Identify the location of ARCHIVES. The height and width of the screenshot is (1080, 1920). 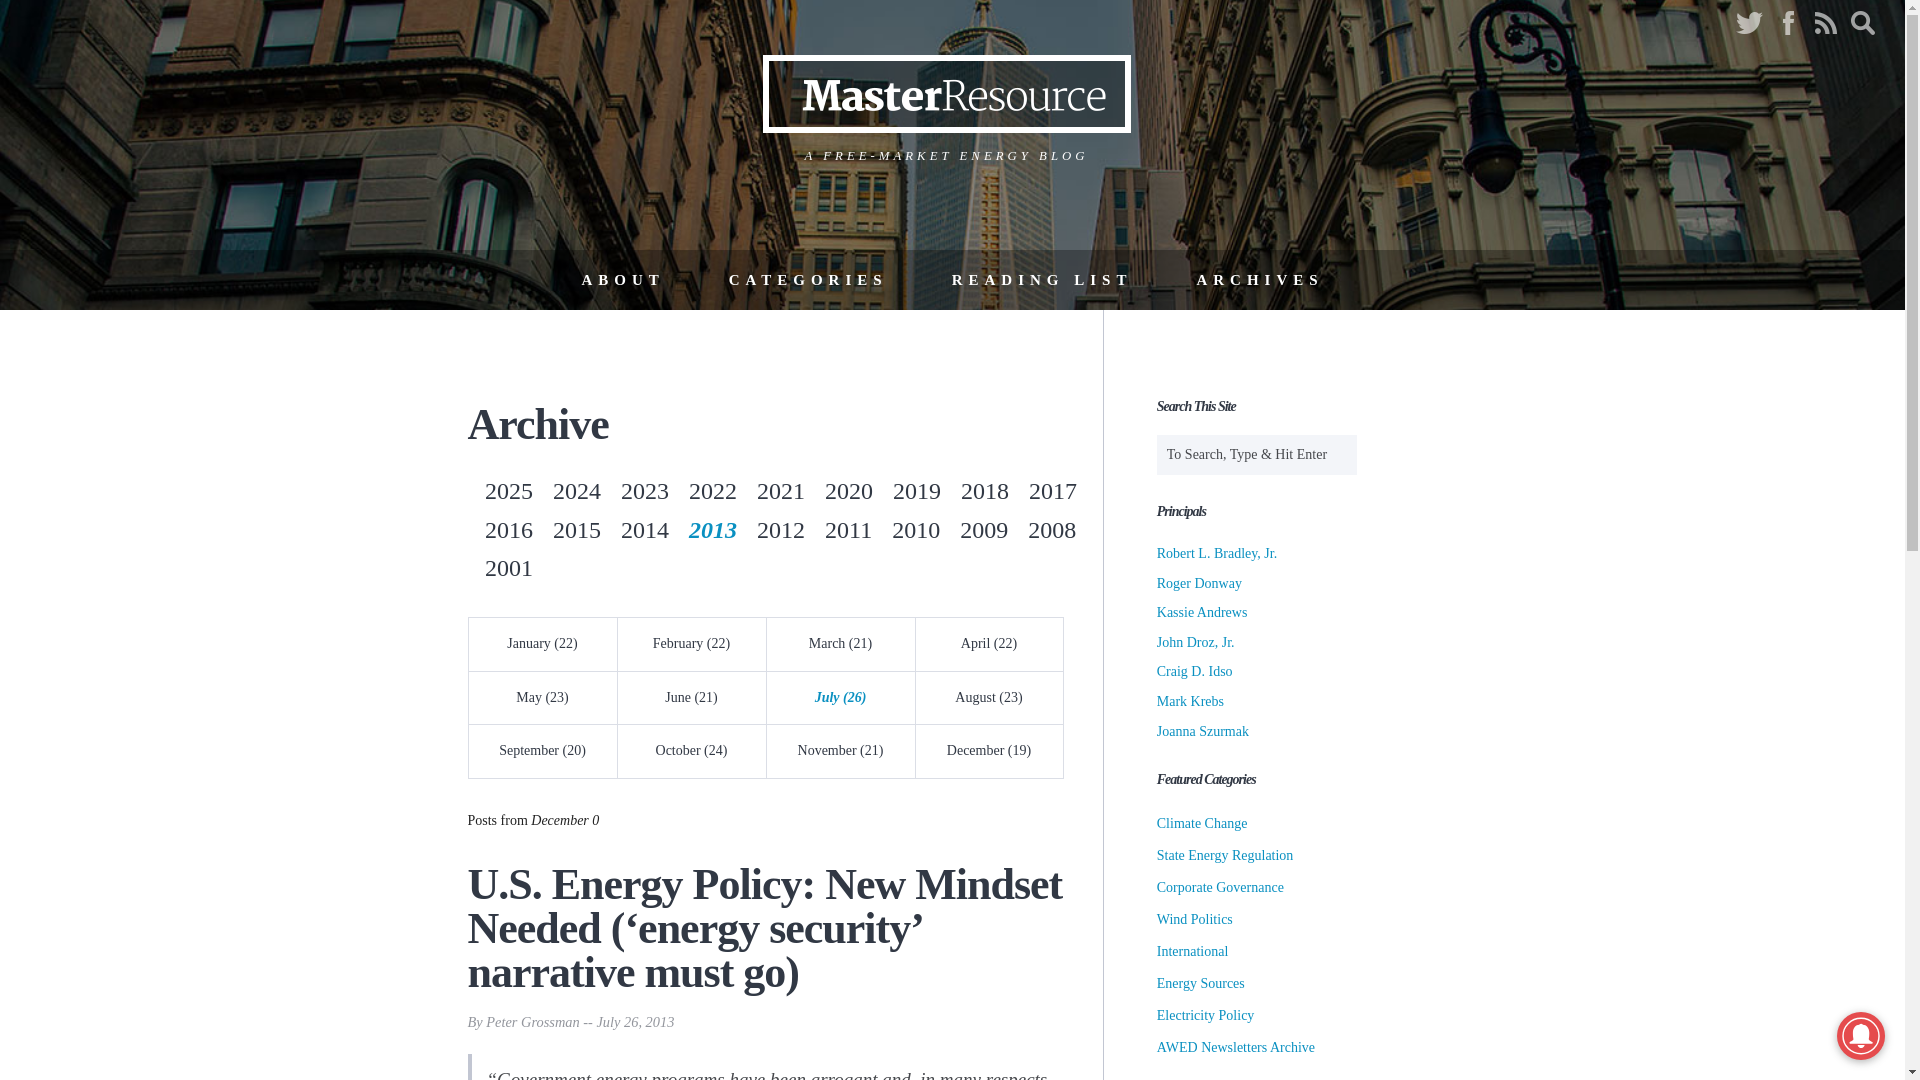
(1259, 279).